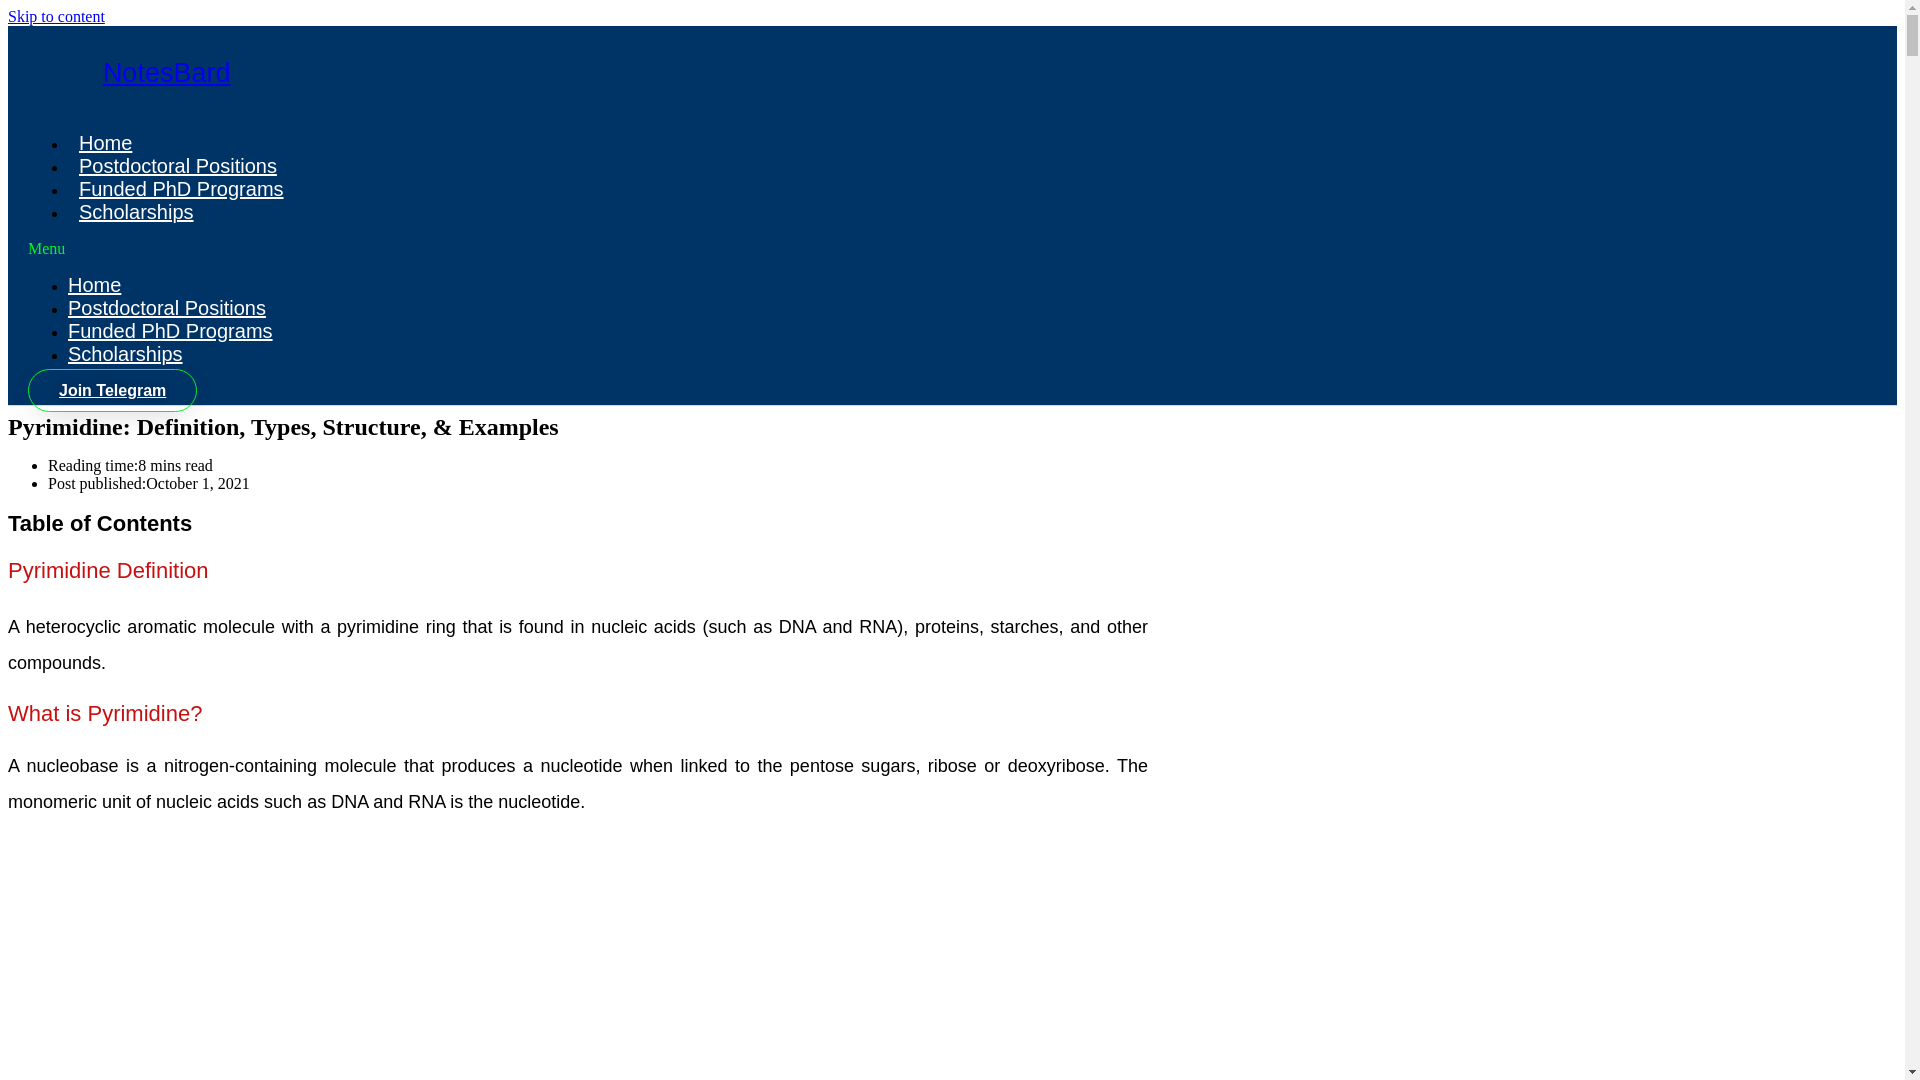 This screenshot has width=1920, height=1080. What do you see at coordinates (178, 166) in the screenshot?
I see `Postdoctoral Positions` at bounding box center [178, 166].